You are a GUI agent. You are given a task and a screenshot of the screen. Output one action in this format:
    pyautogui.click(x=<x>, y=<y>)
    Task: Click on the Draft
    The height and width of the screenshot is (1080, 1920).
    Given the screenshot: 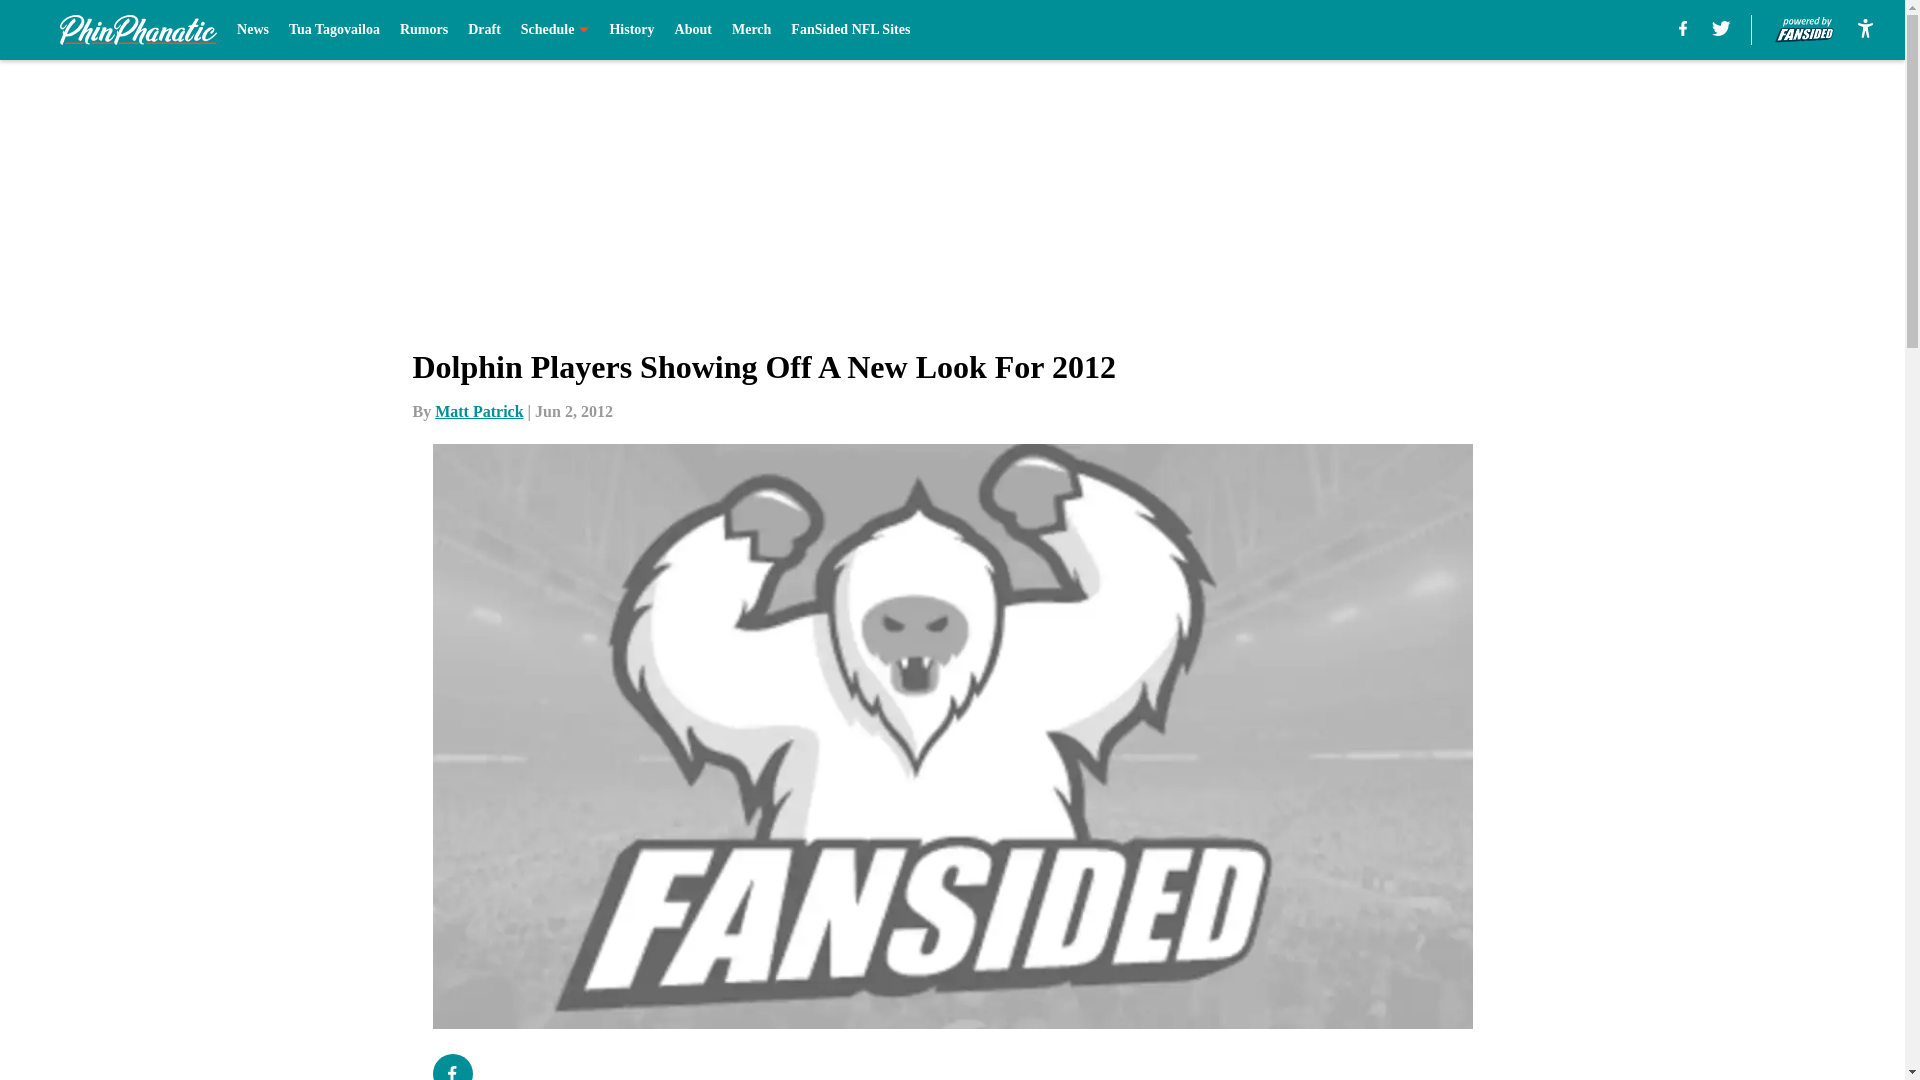 What is the action you would take?
    pyautogui.click(x=484, y=30)
    